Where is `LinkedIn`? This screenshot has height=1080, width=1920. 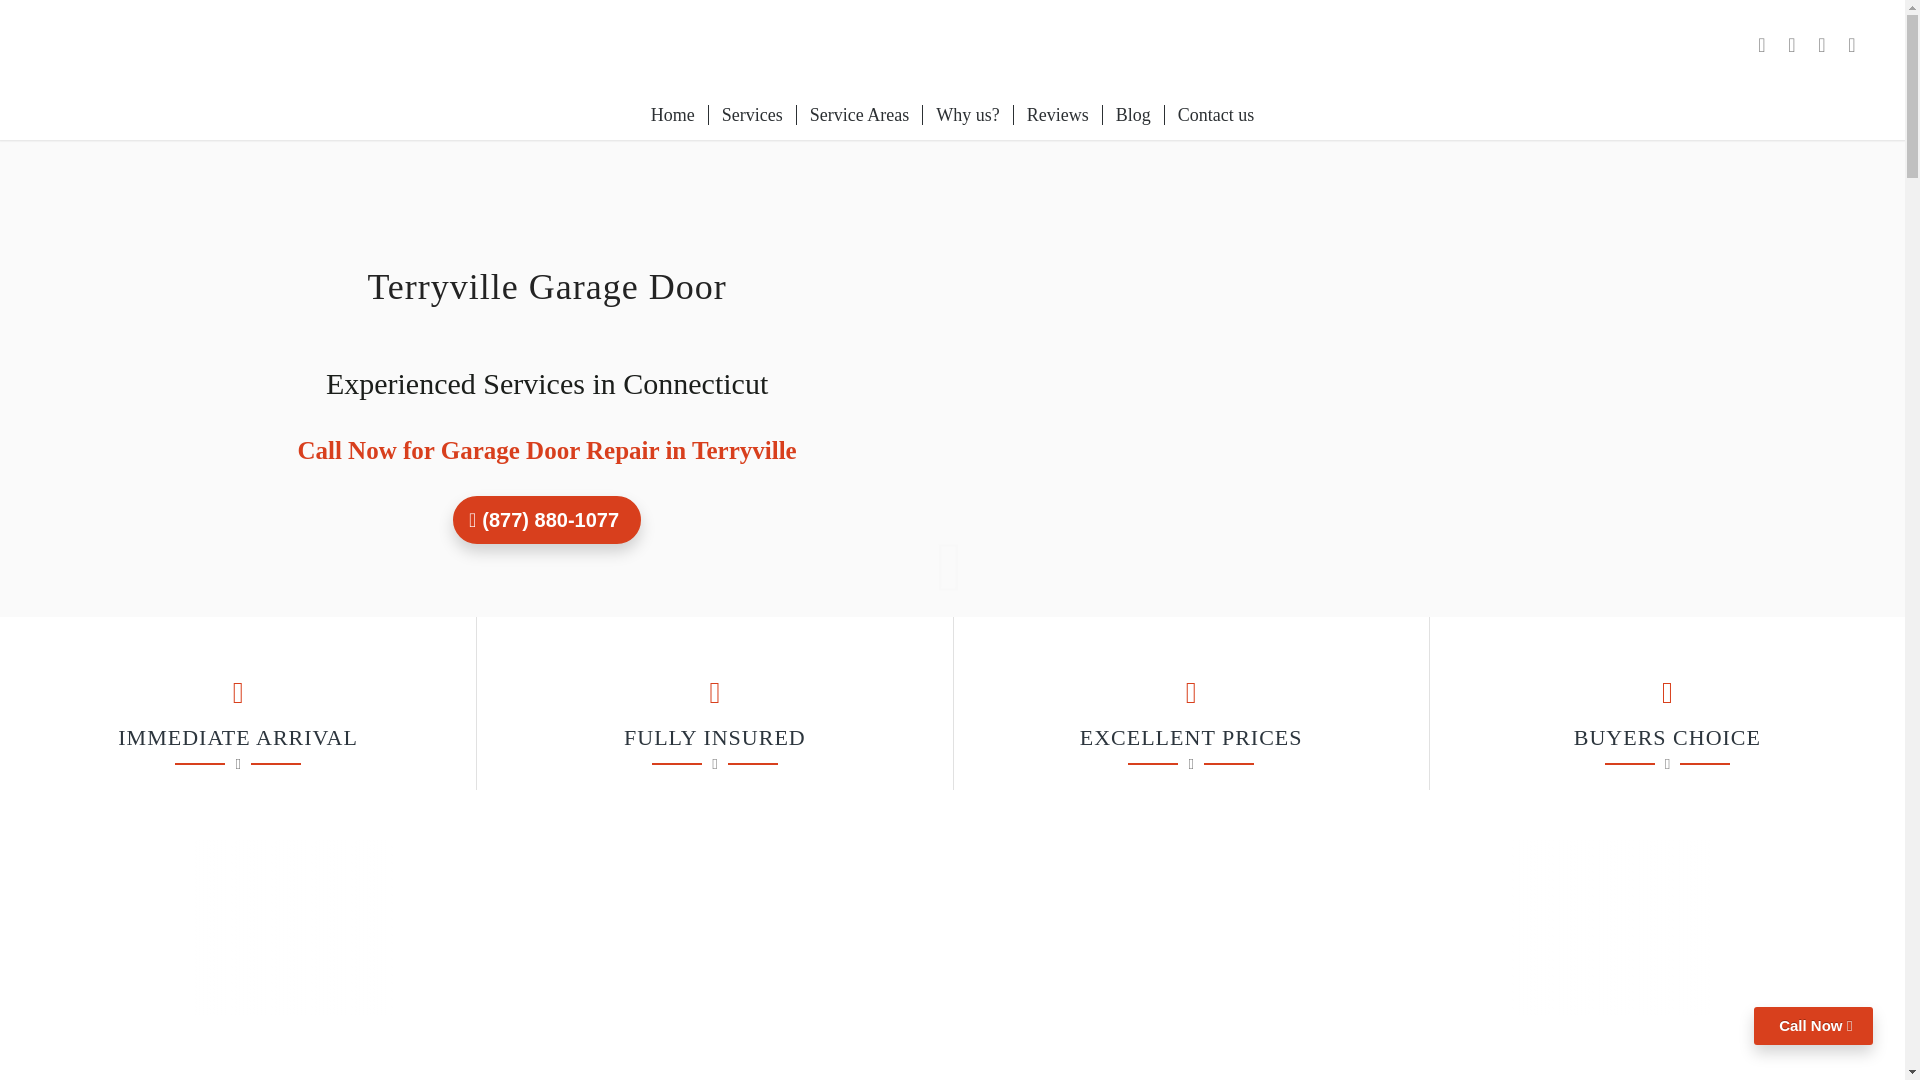 LinkedIn is located at coordinates (1792, 45).